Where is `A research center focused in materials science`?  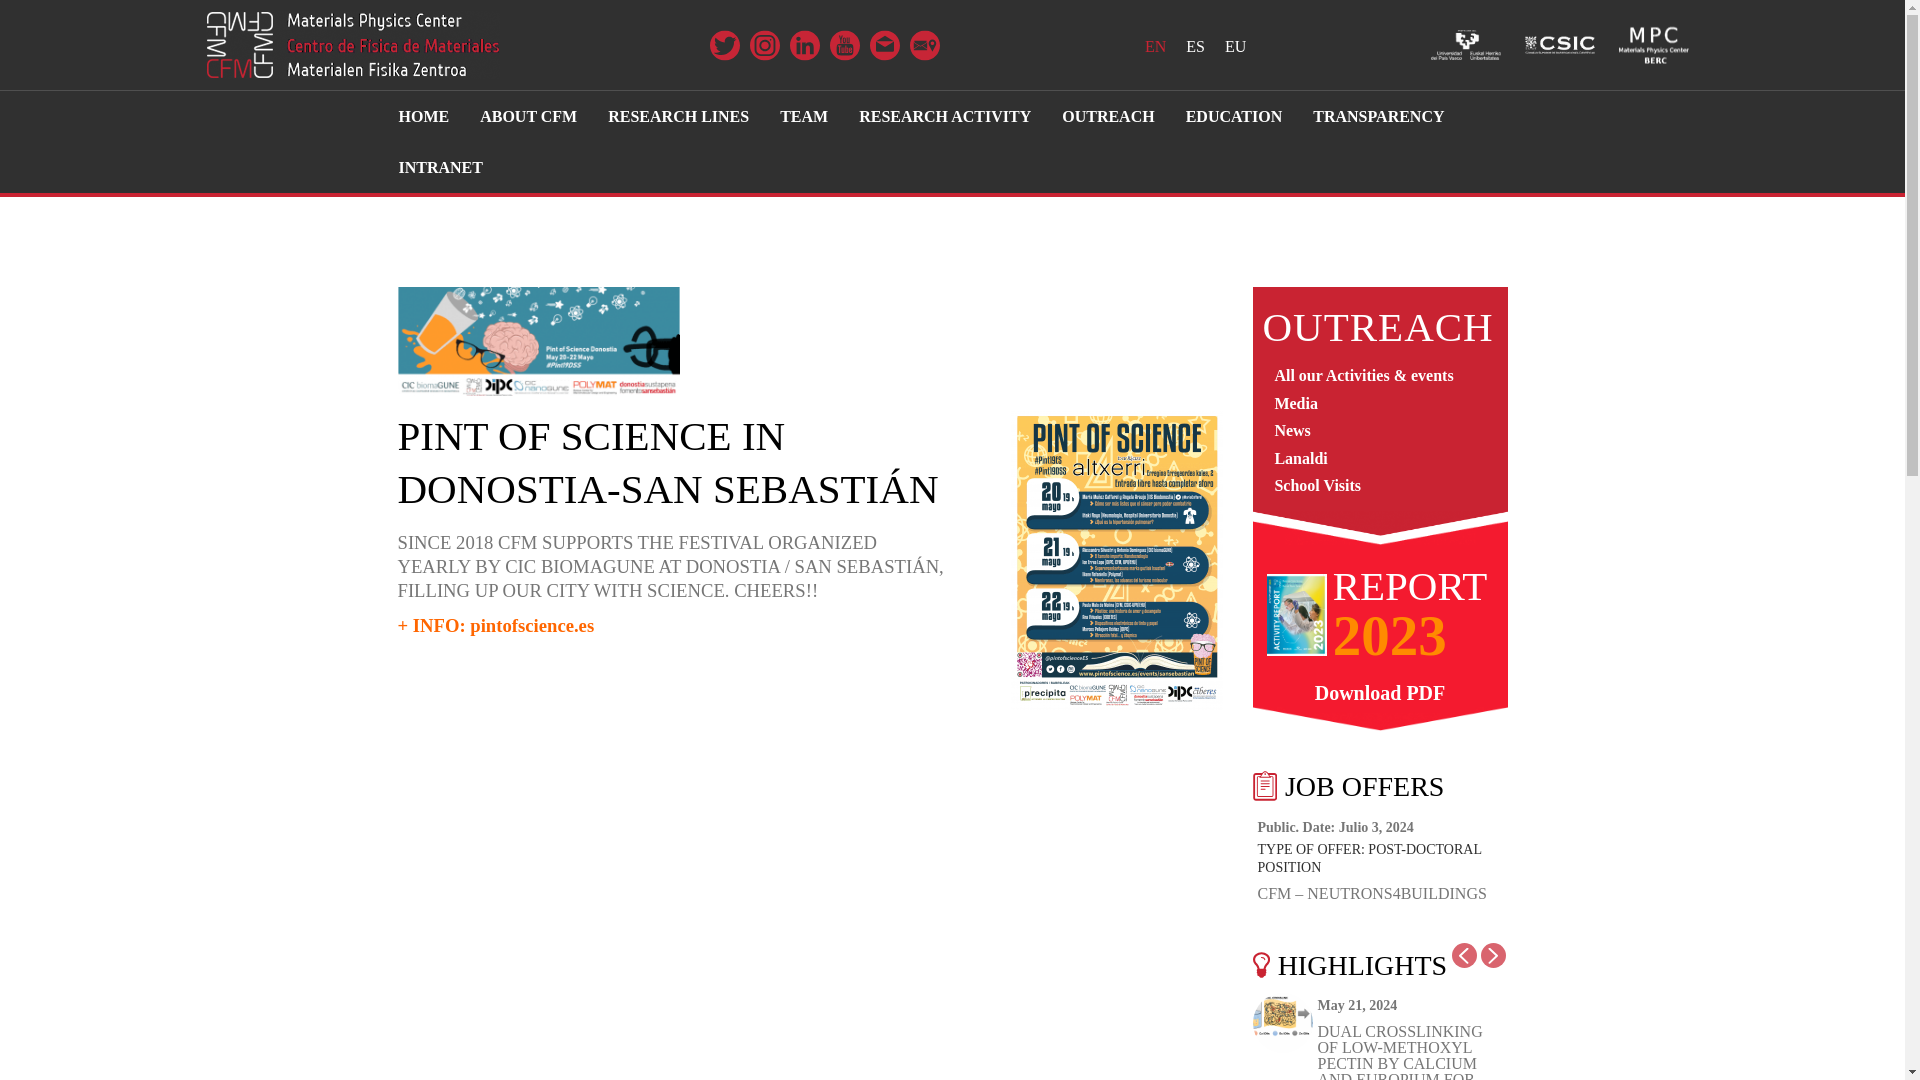
A research center focused in materials science is located at coordinates (352, 44).